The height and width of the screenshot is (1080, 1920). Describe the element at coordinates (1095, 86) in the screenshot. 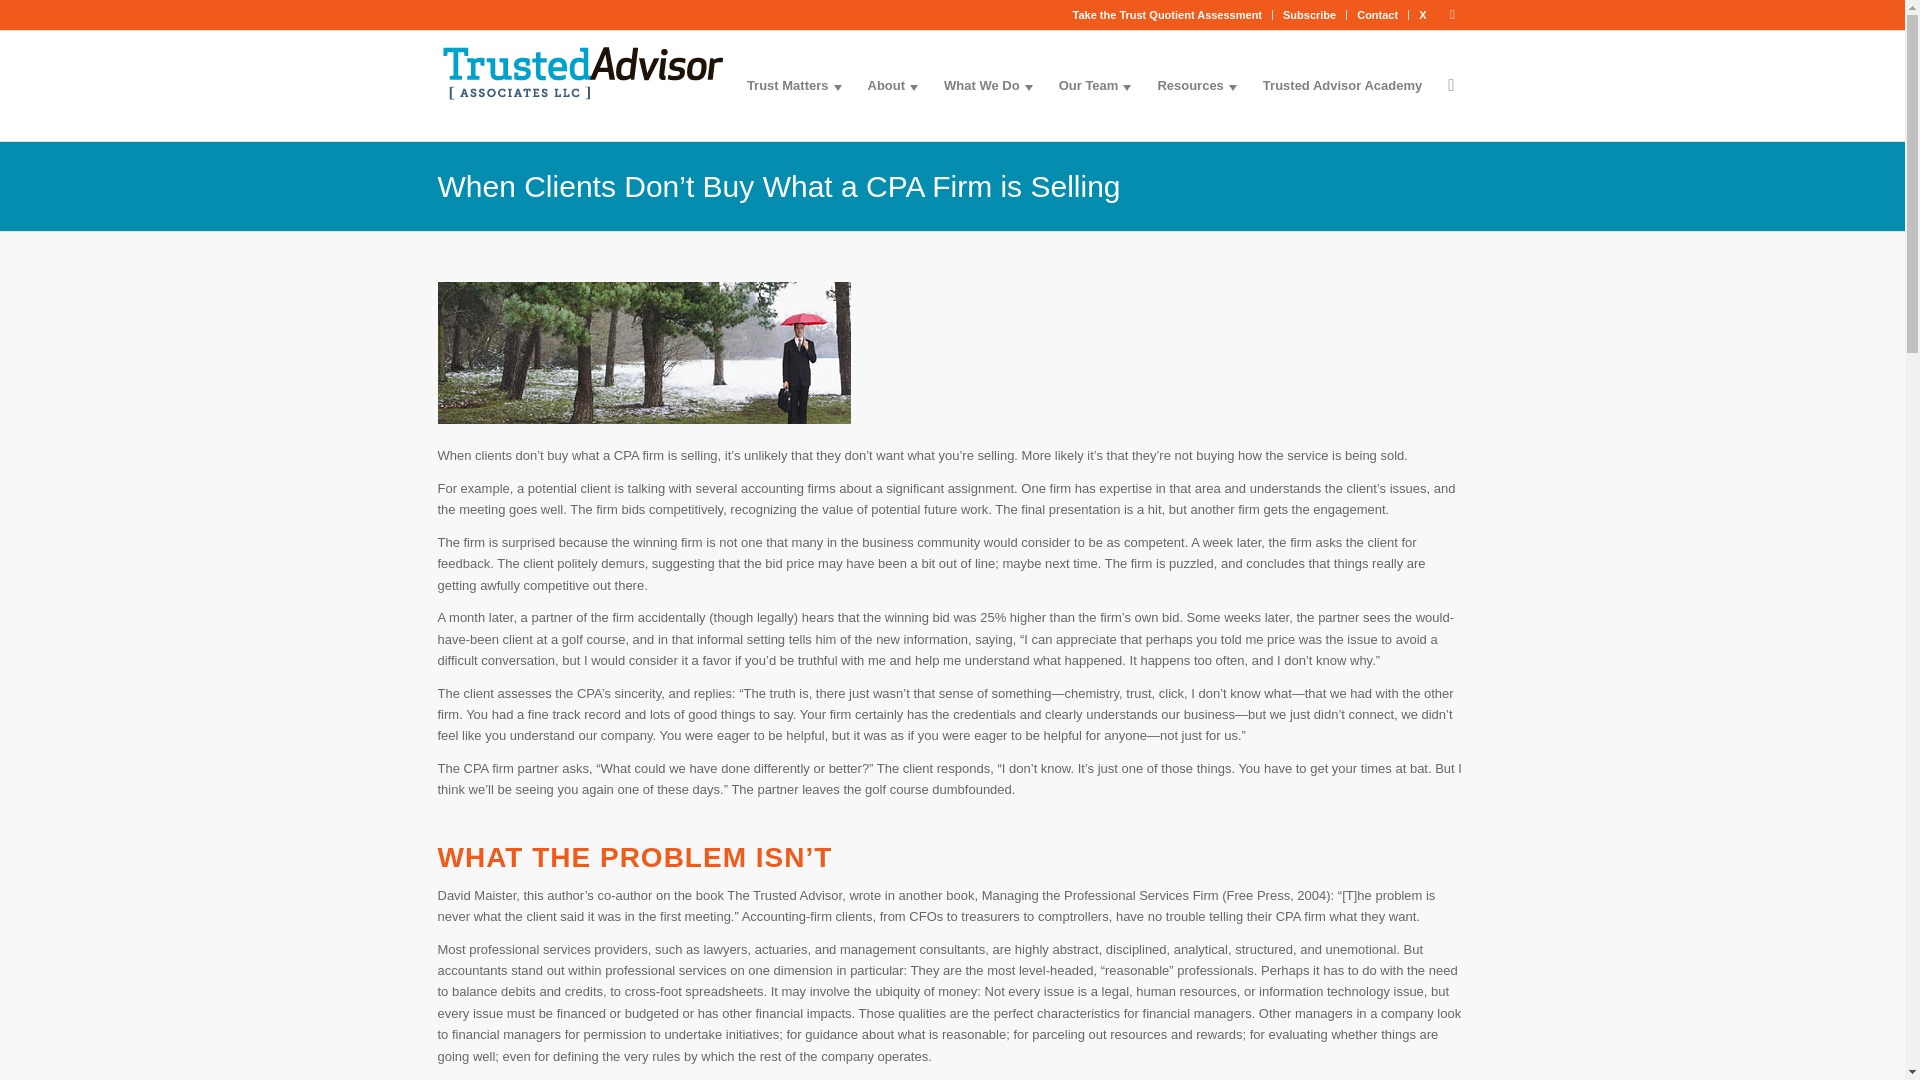

I see `Our Team` at that location.